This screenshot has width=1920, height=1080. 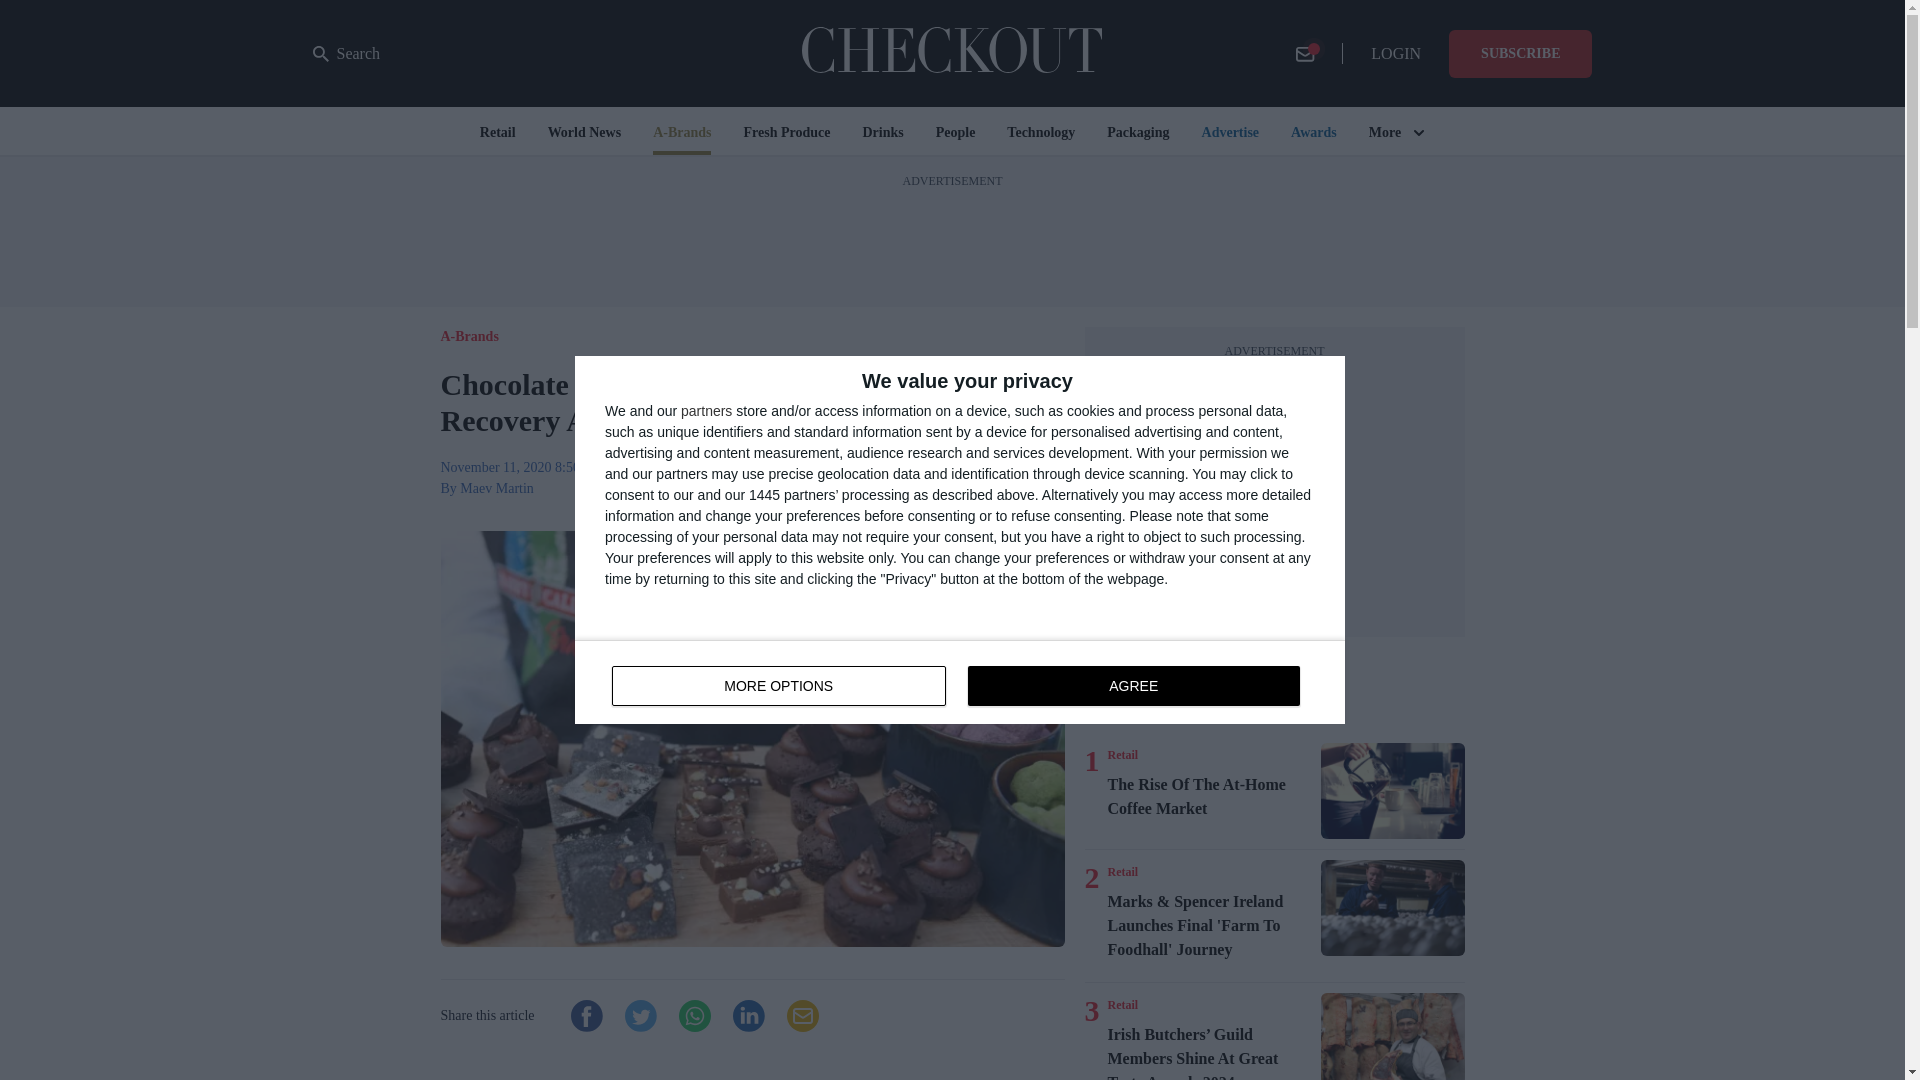 What do you see at coordinates (1122, 1004) in the screenshot?
I see `The Rise Of The At-Home Coffee Market` at bounding box center [1122, 1004].